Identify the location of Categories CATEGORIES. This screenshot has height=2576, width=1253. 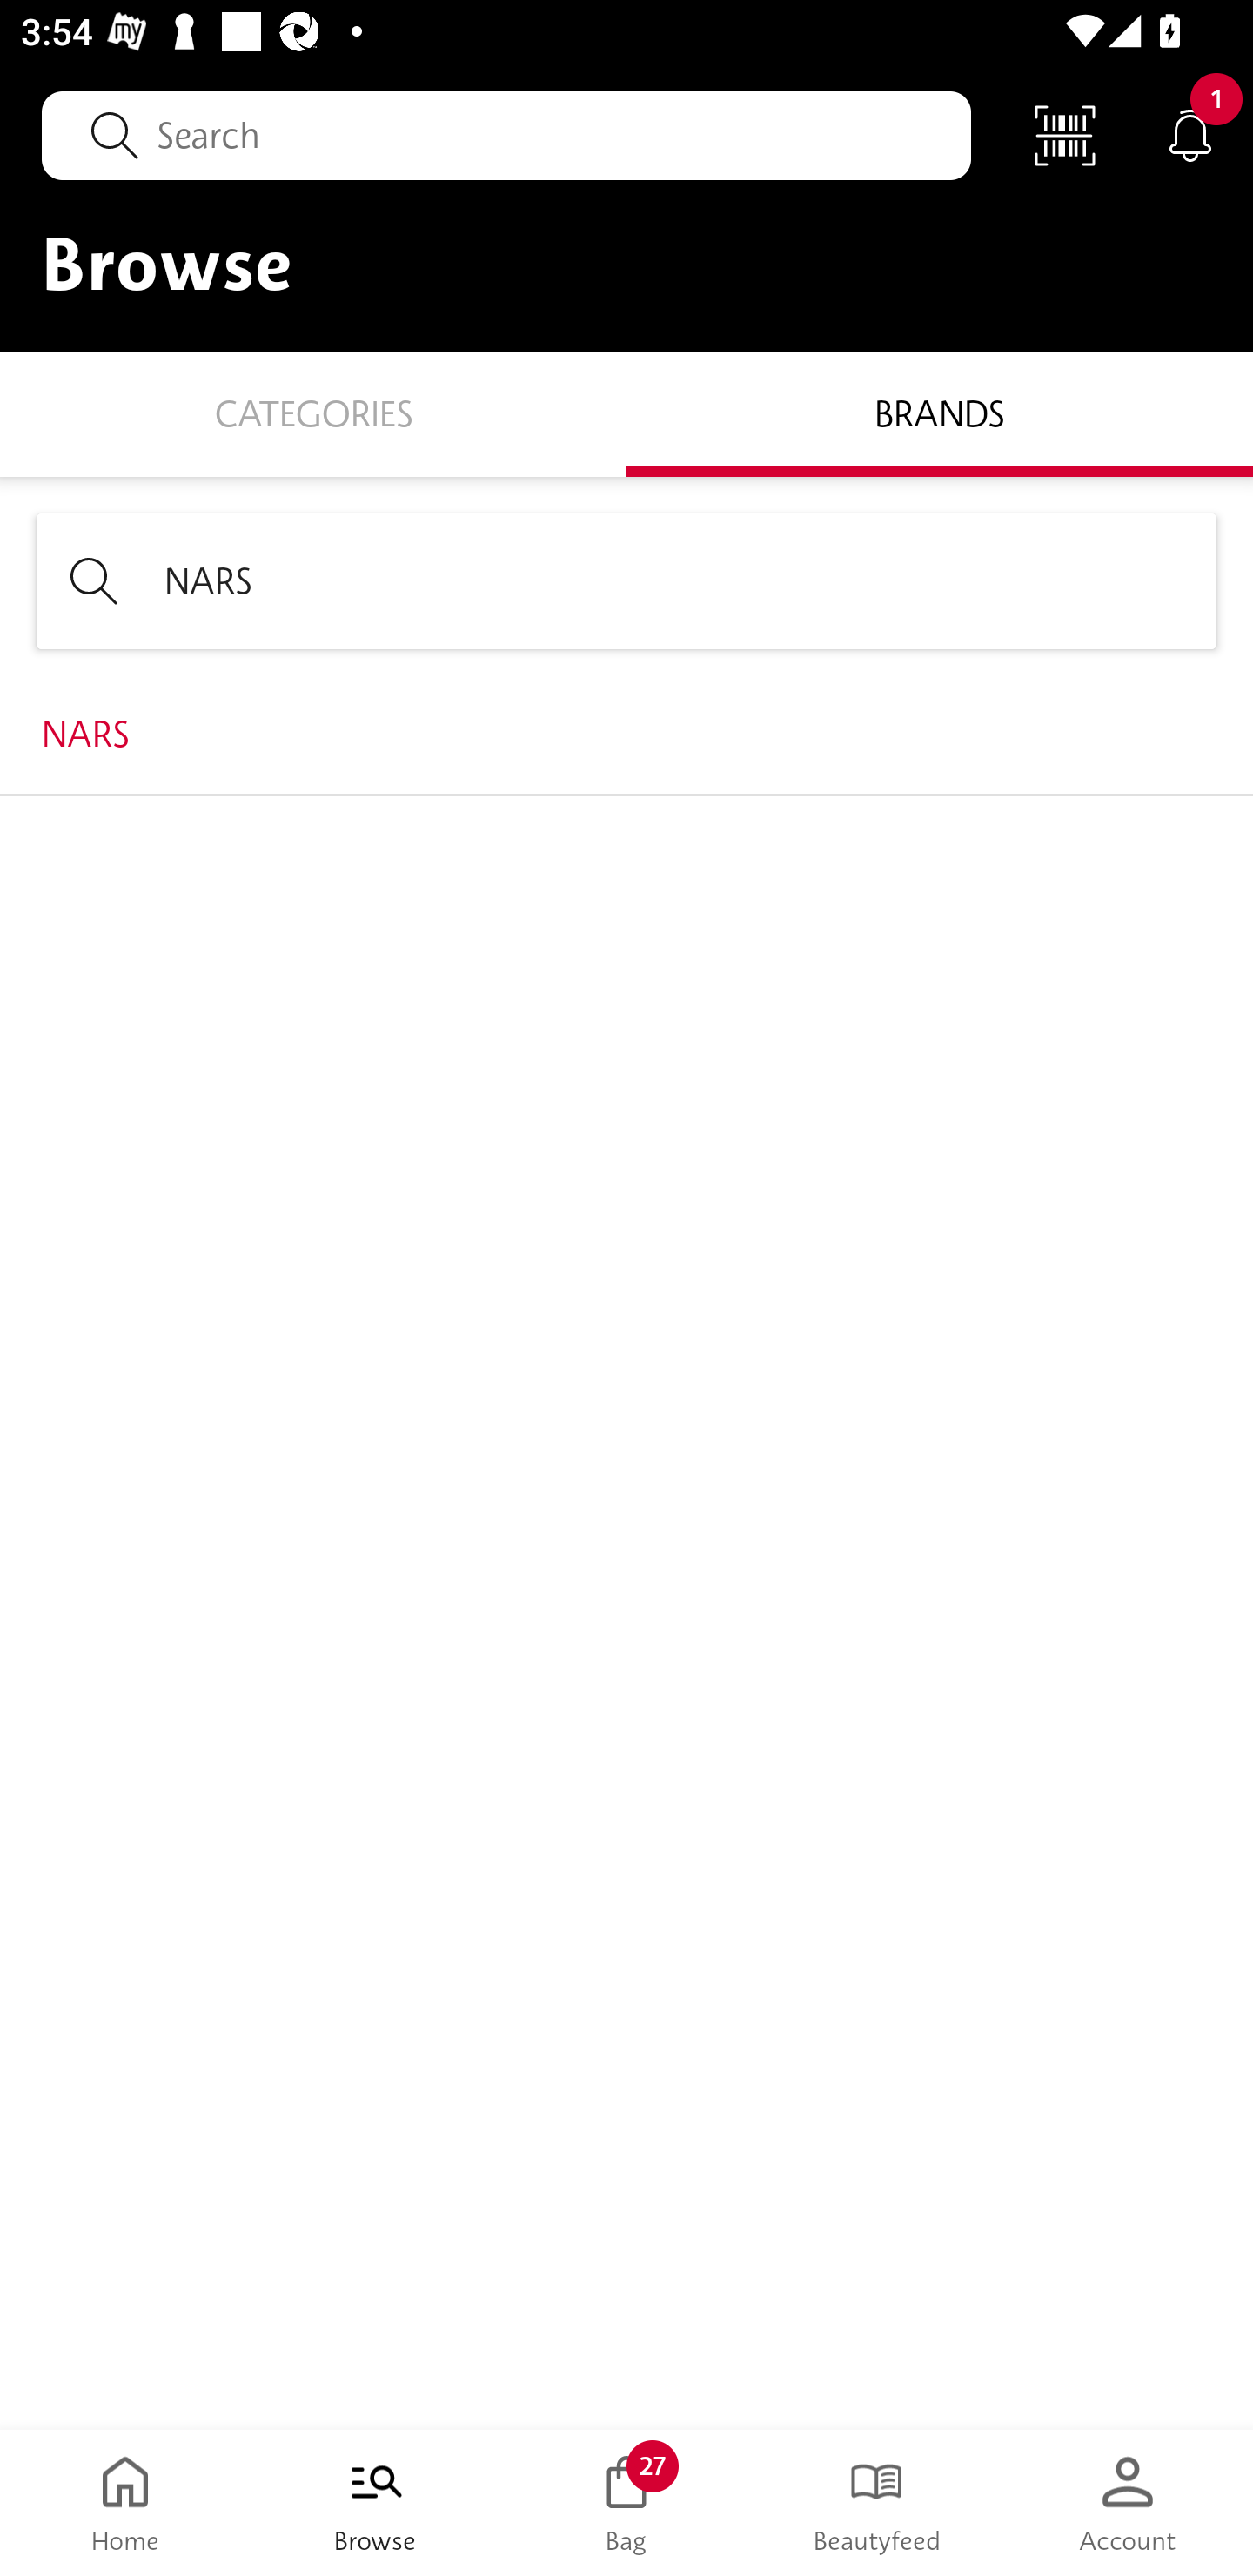
(313, 413).